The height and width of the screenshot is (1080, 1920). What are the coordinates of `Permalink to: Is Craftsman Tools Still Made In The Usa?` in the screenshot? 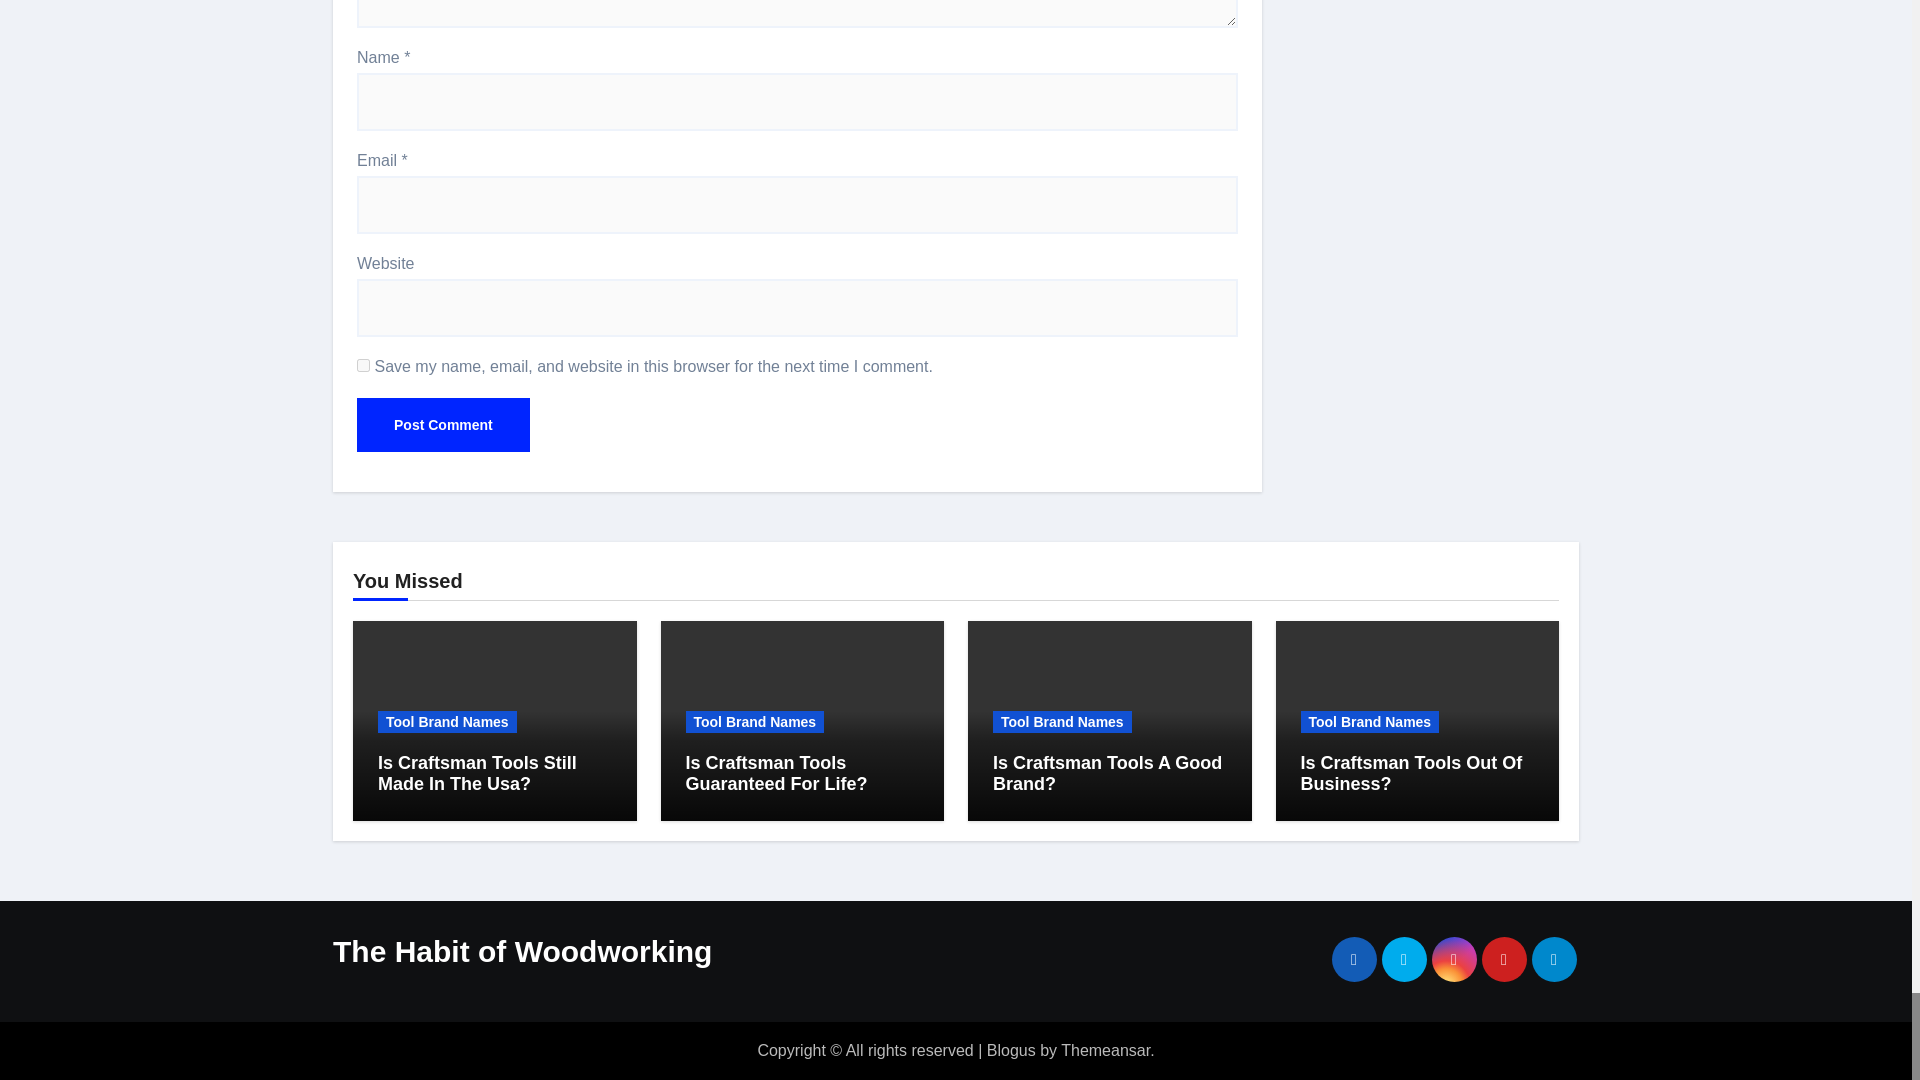 It's located at (478, 772).